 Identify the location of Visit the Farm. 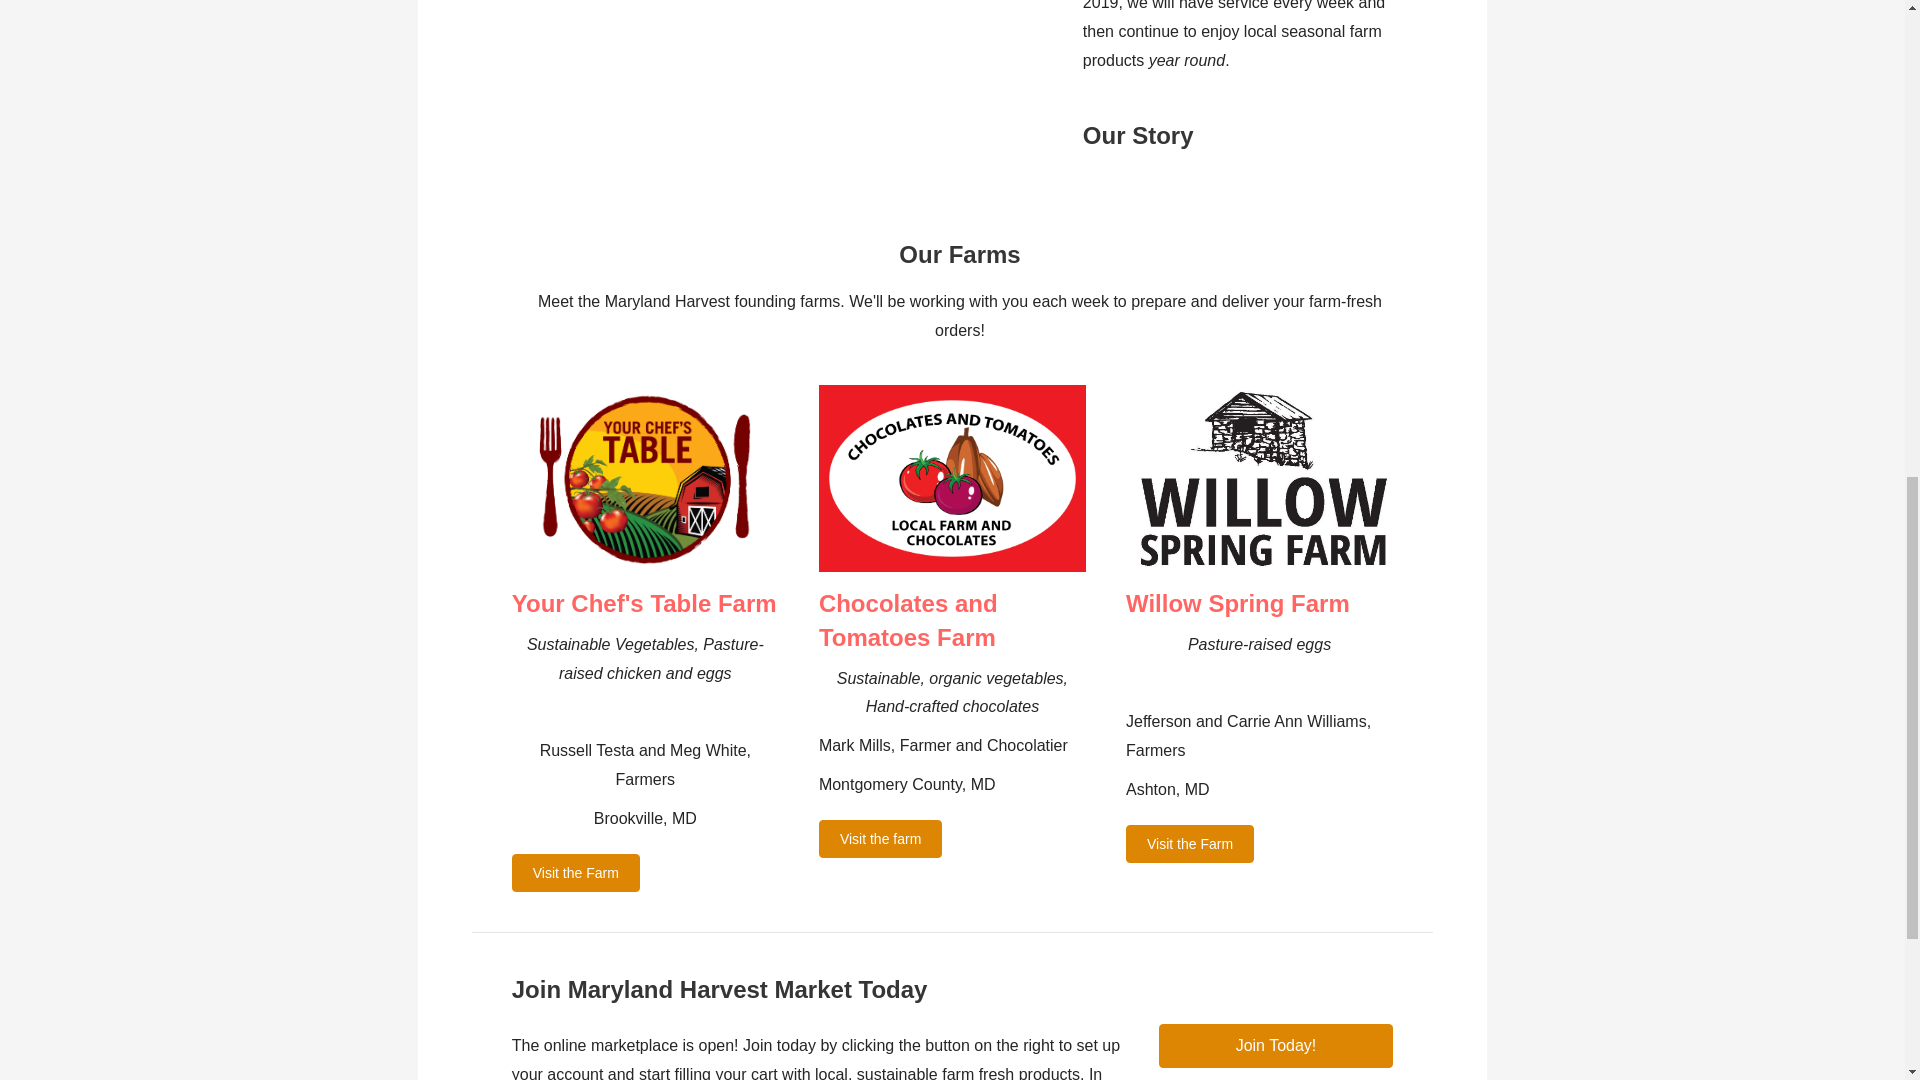
(1189, 844).